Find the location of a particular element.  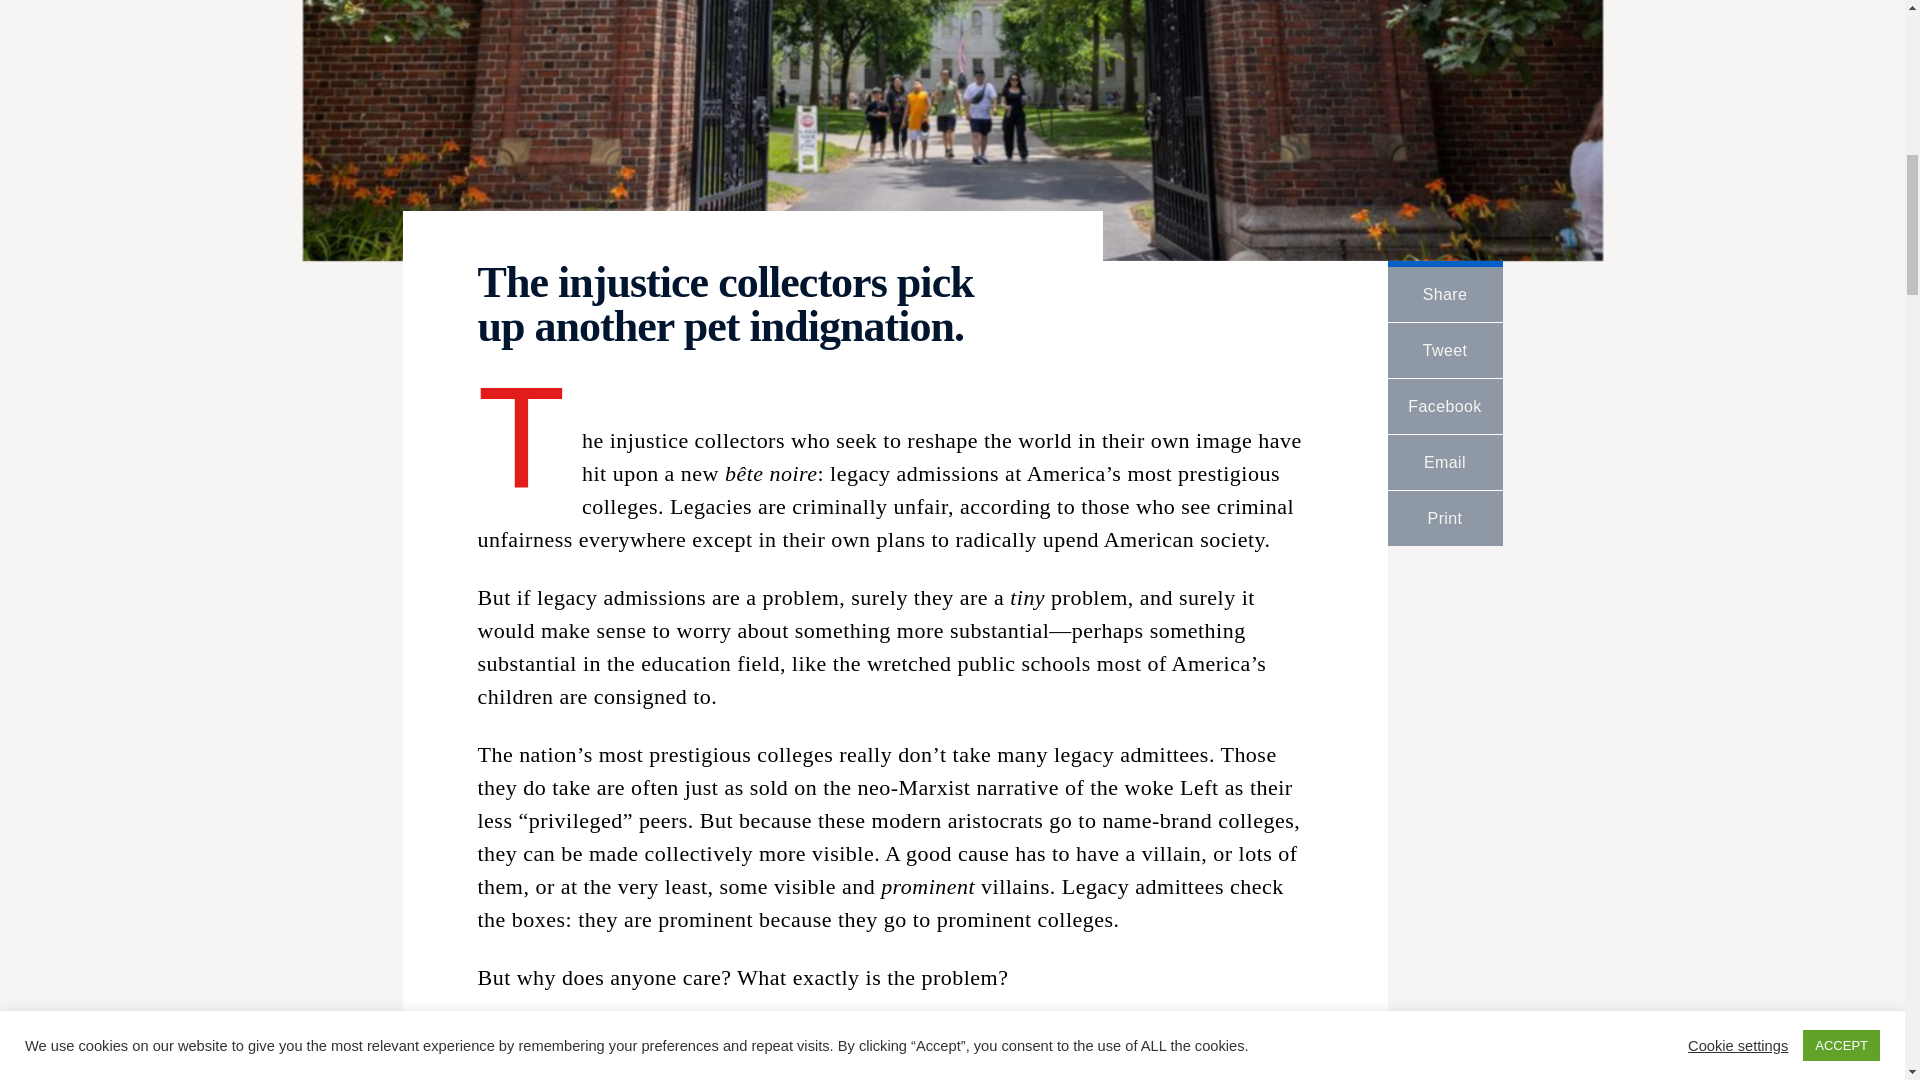

Click to share this post on Twitter is located at coordinates (1446, 350).